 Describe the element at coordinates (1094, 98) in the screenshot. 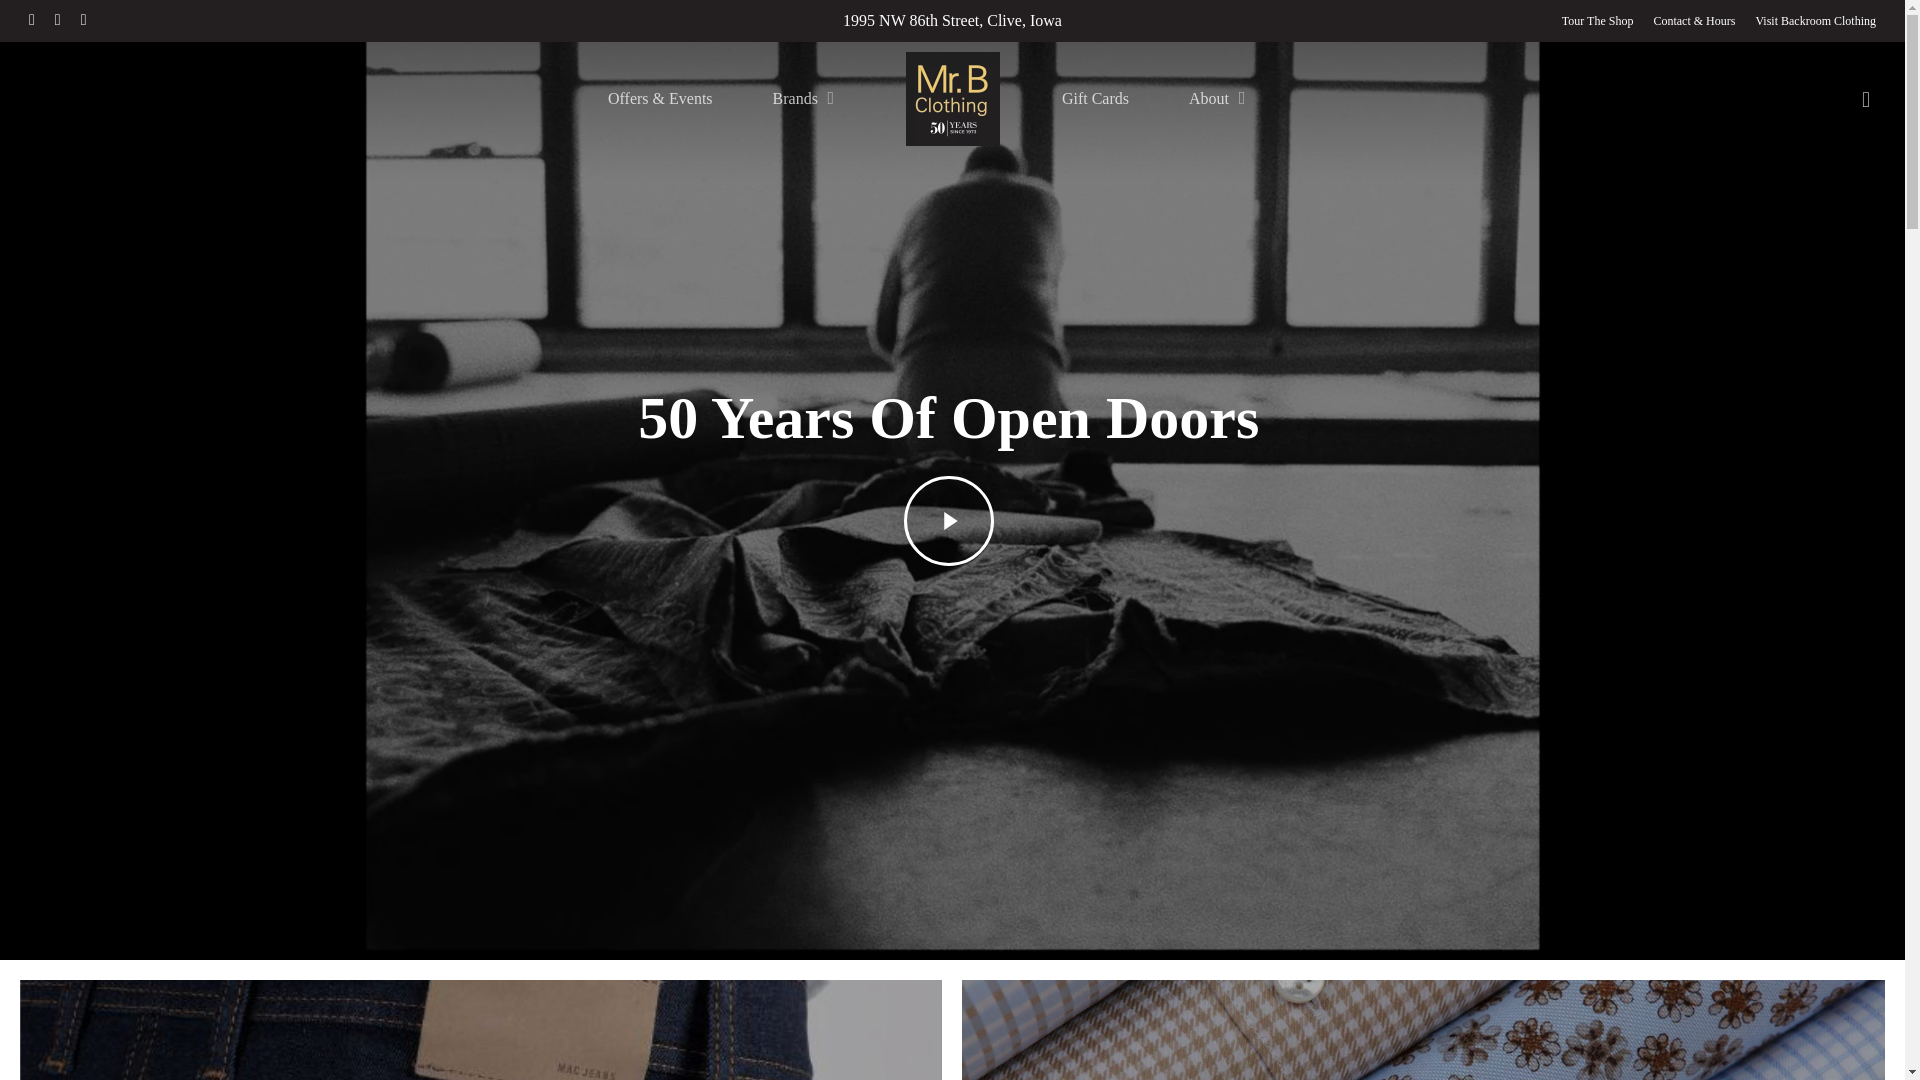

I see `Gift Cards` at that location.